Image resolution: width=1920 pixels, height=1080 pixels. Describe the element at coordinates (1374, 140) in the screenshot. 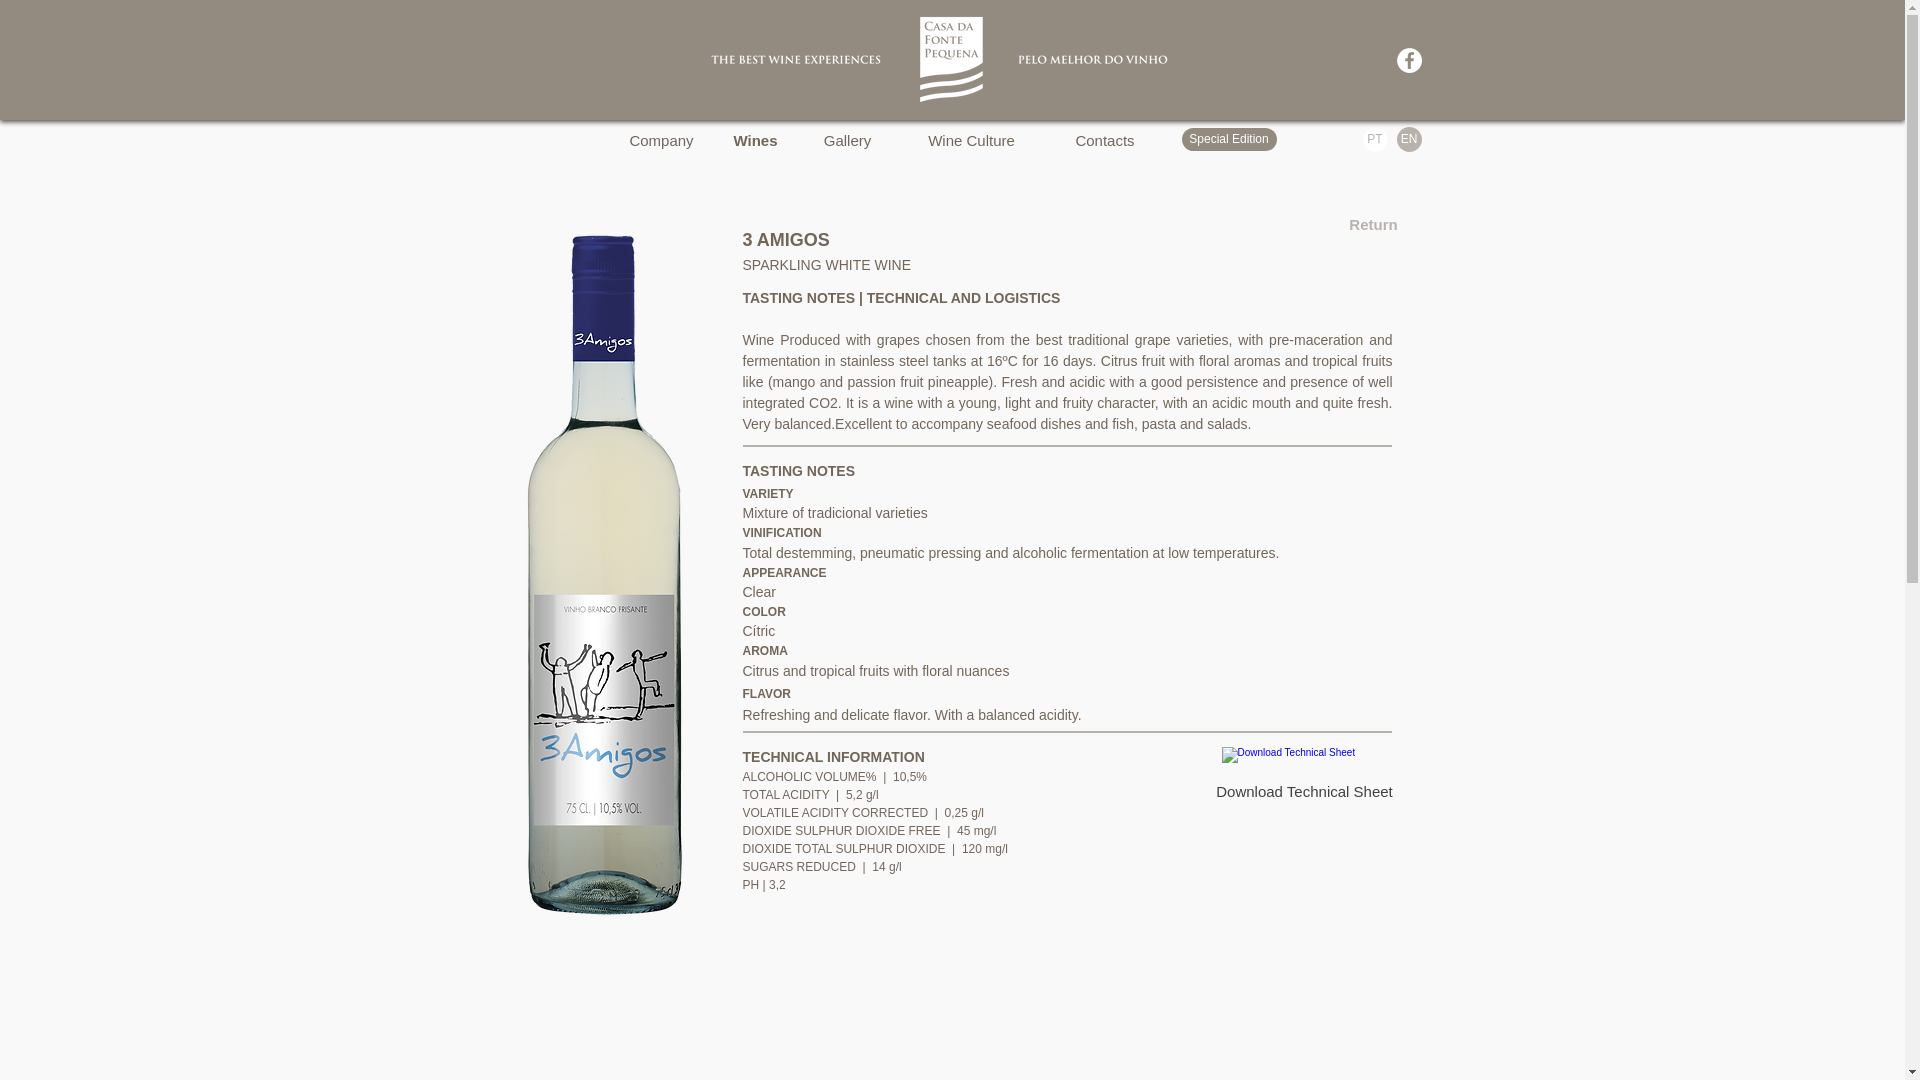

I see `PT` at that location.